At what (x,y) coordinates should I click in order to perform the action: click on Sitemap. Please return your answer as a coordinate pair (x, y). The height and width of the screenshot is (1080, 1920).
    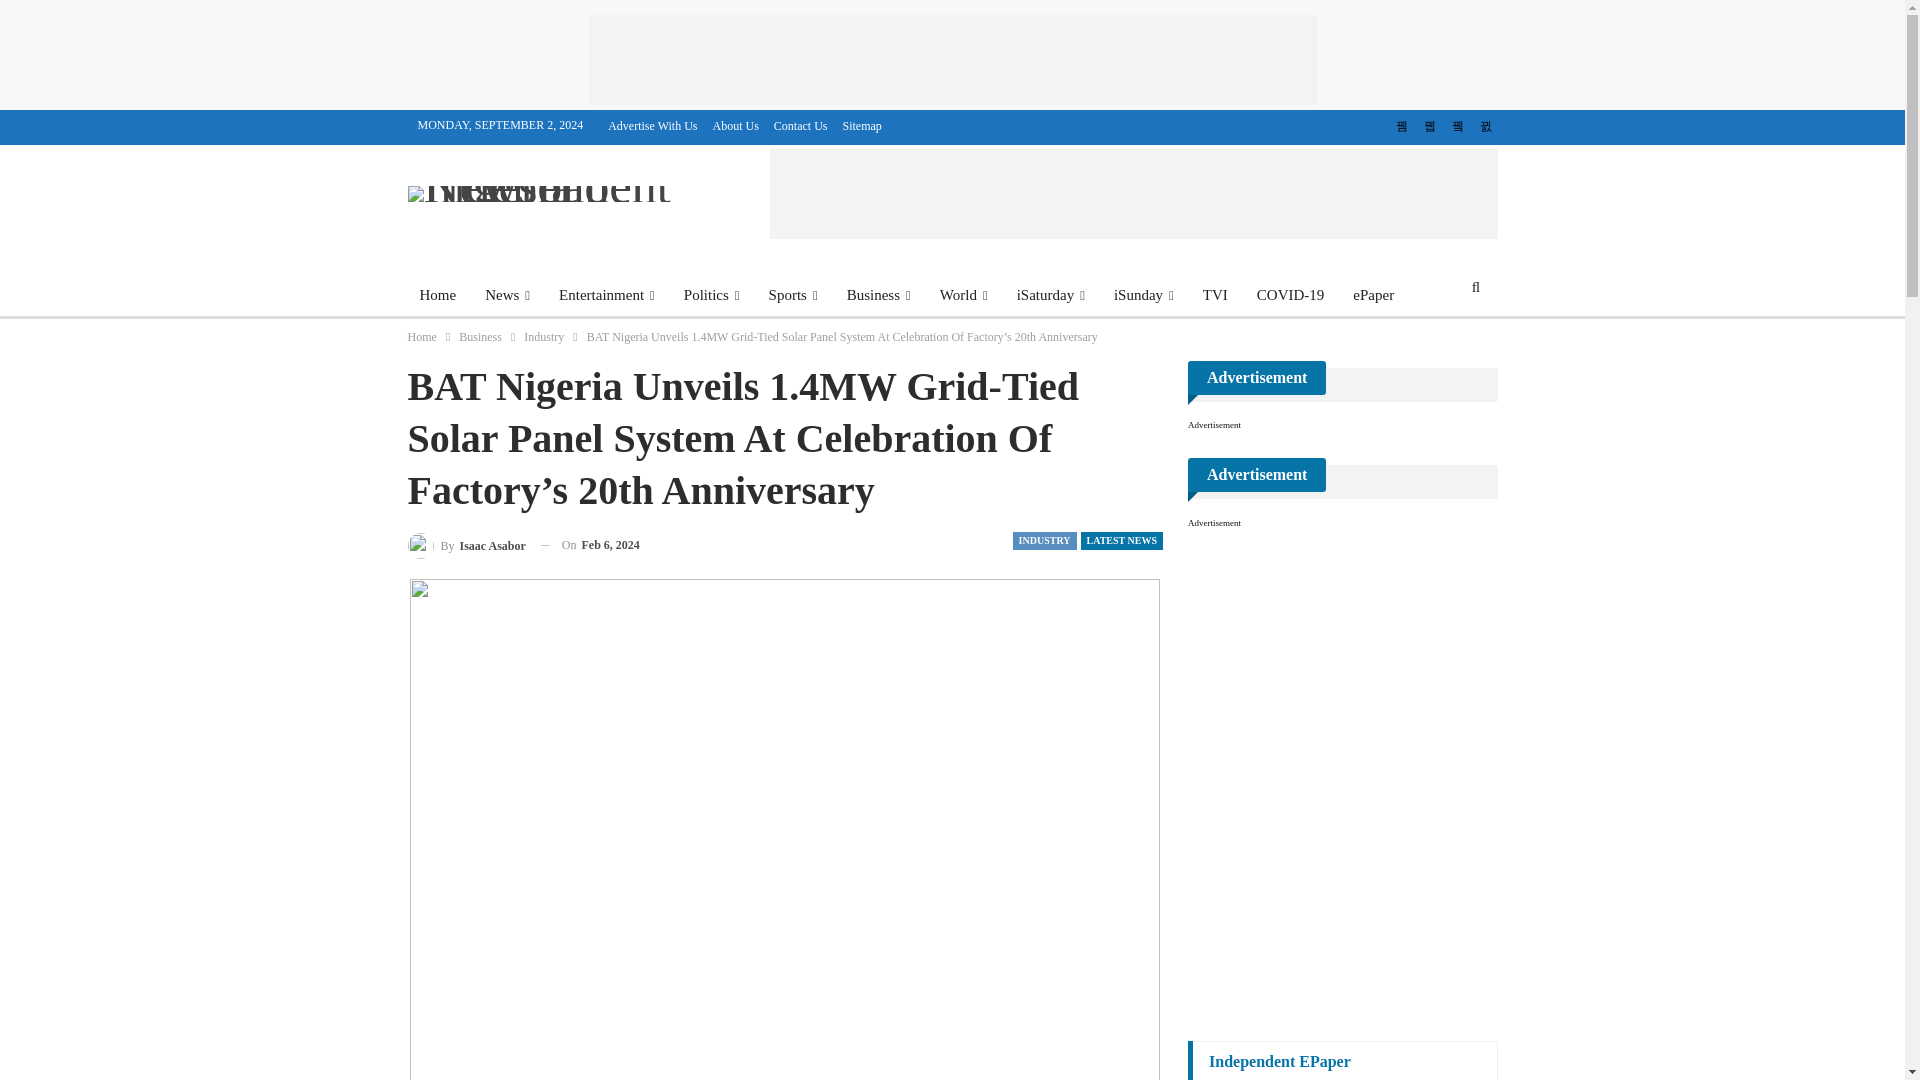
    Looking at the image, I should click on (862, 125).